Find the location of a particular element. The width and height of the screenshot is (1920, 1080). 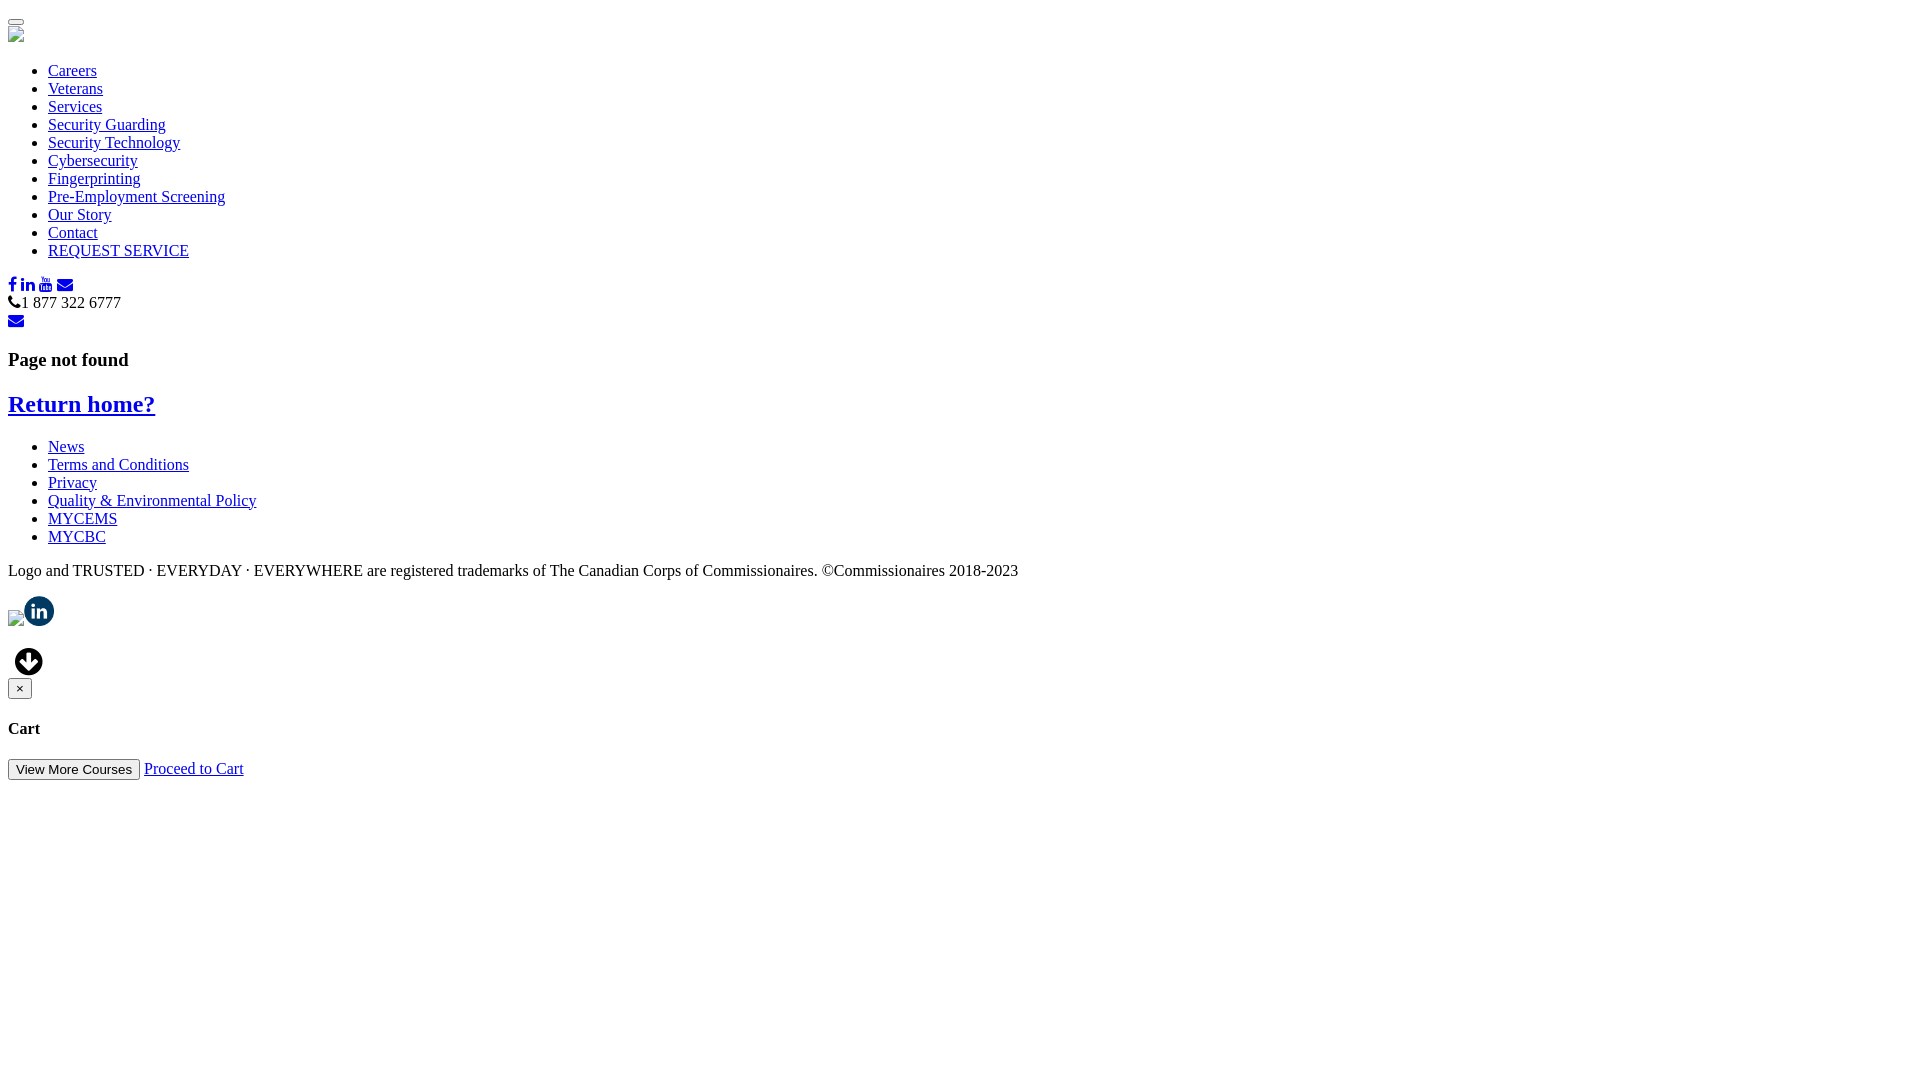

Proceed to Cart is located at coordinates (194, 768).